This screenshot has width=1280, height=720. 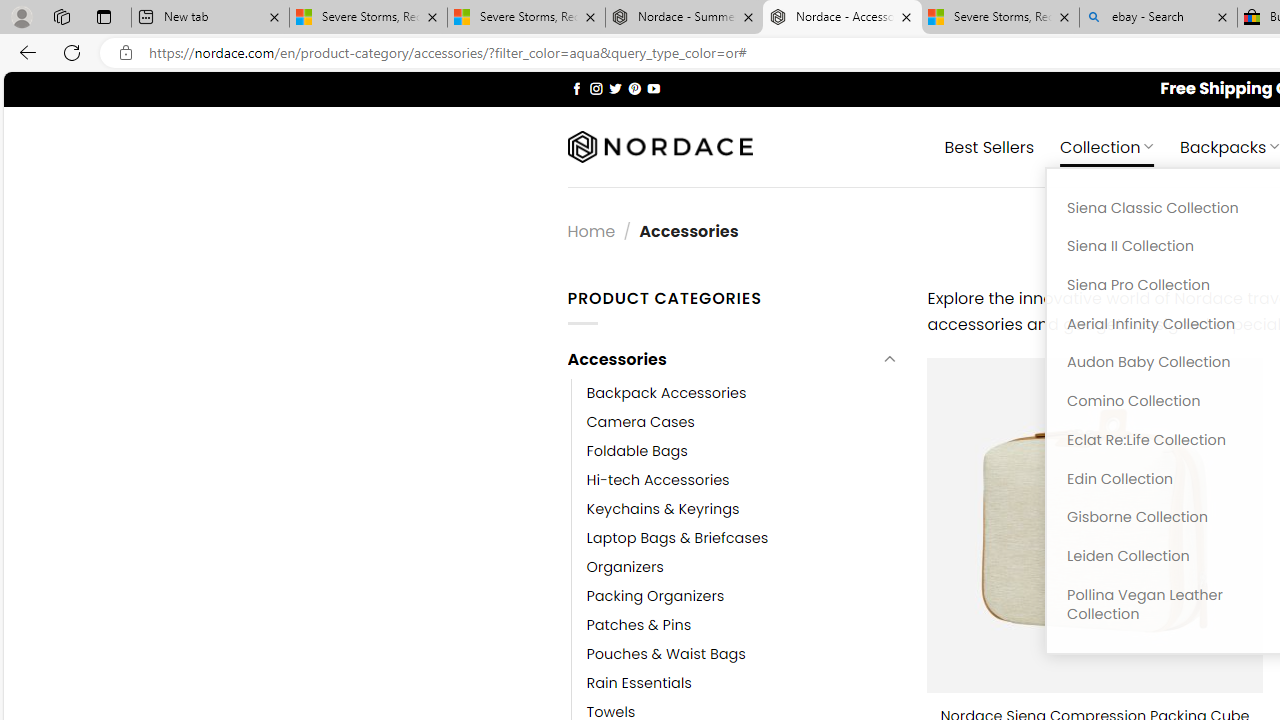 I want to click on Packing Organizers, so click(x=742, y=596).